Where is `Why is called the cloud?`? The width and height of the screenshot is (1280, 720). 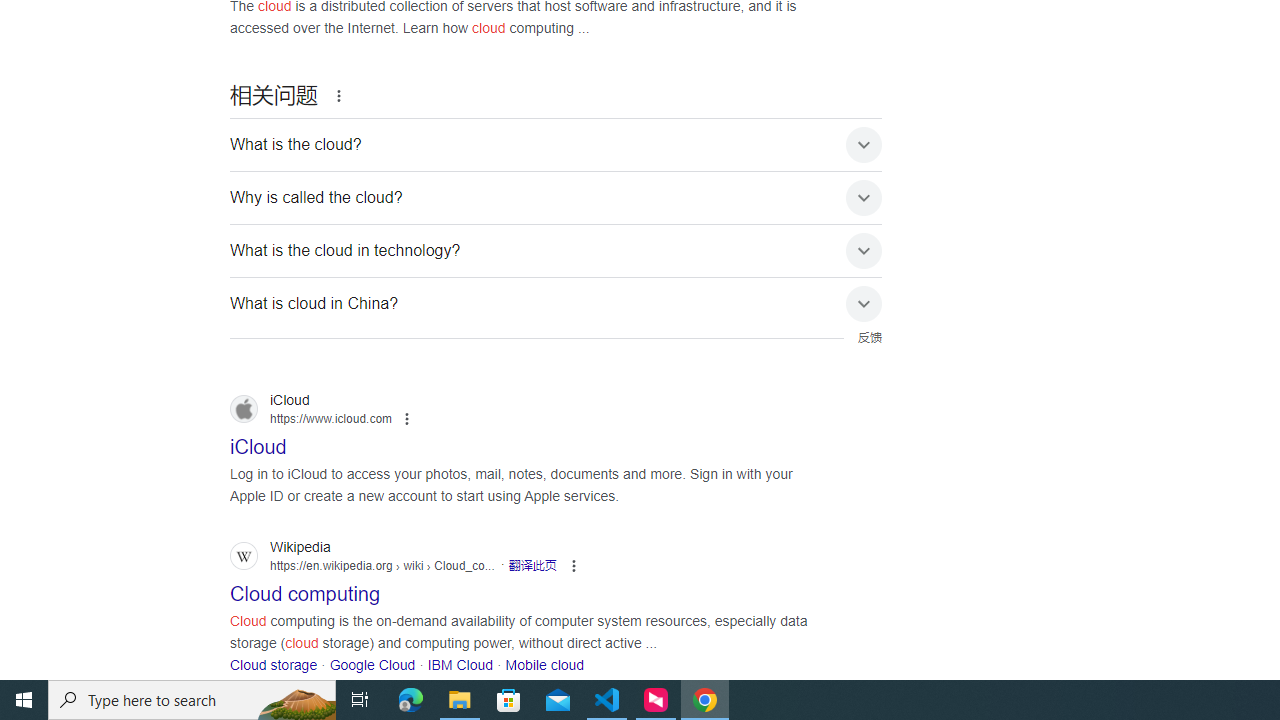
Why is called the cloud? is located at coordinates (556, 198).